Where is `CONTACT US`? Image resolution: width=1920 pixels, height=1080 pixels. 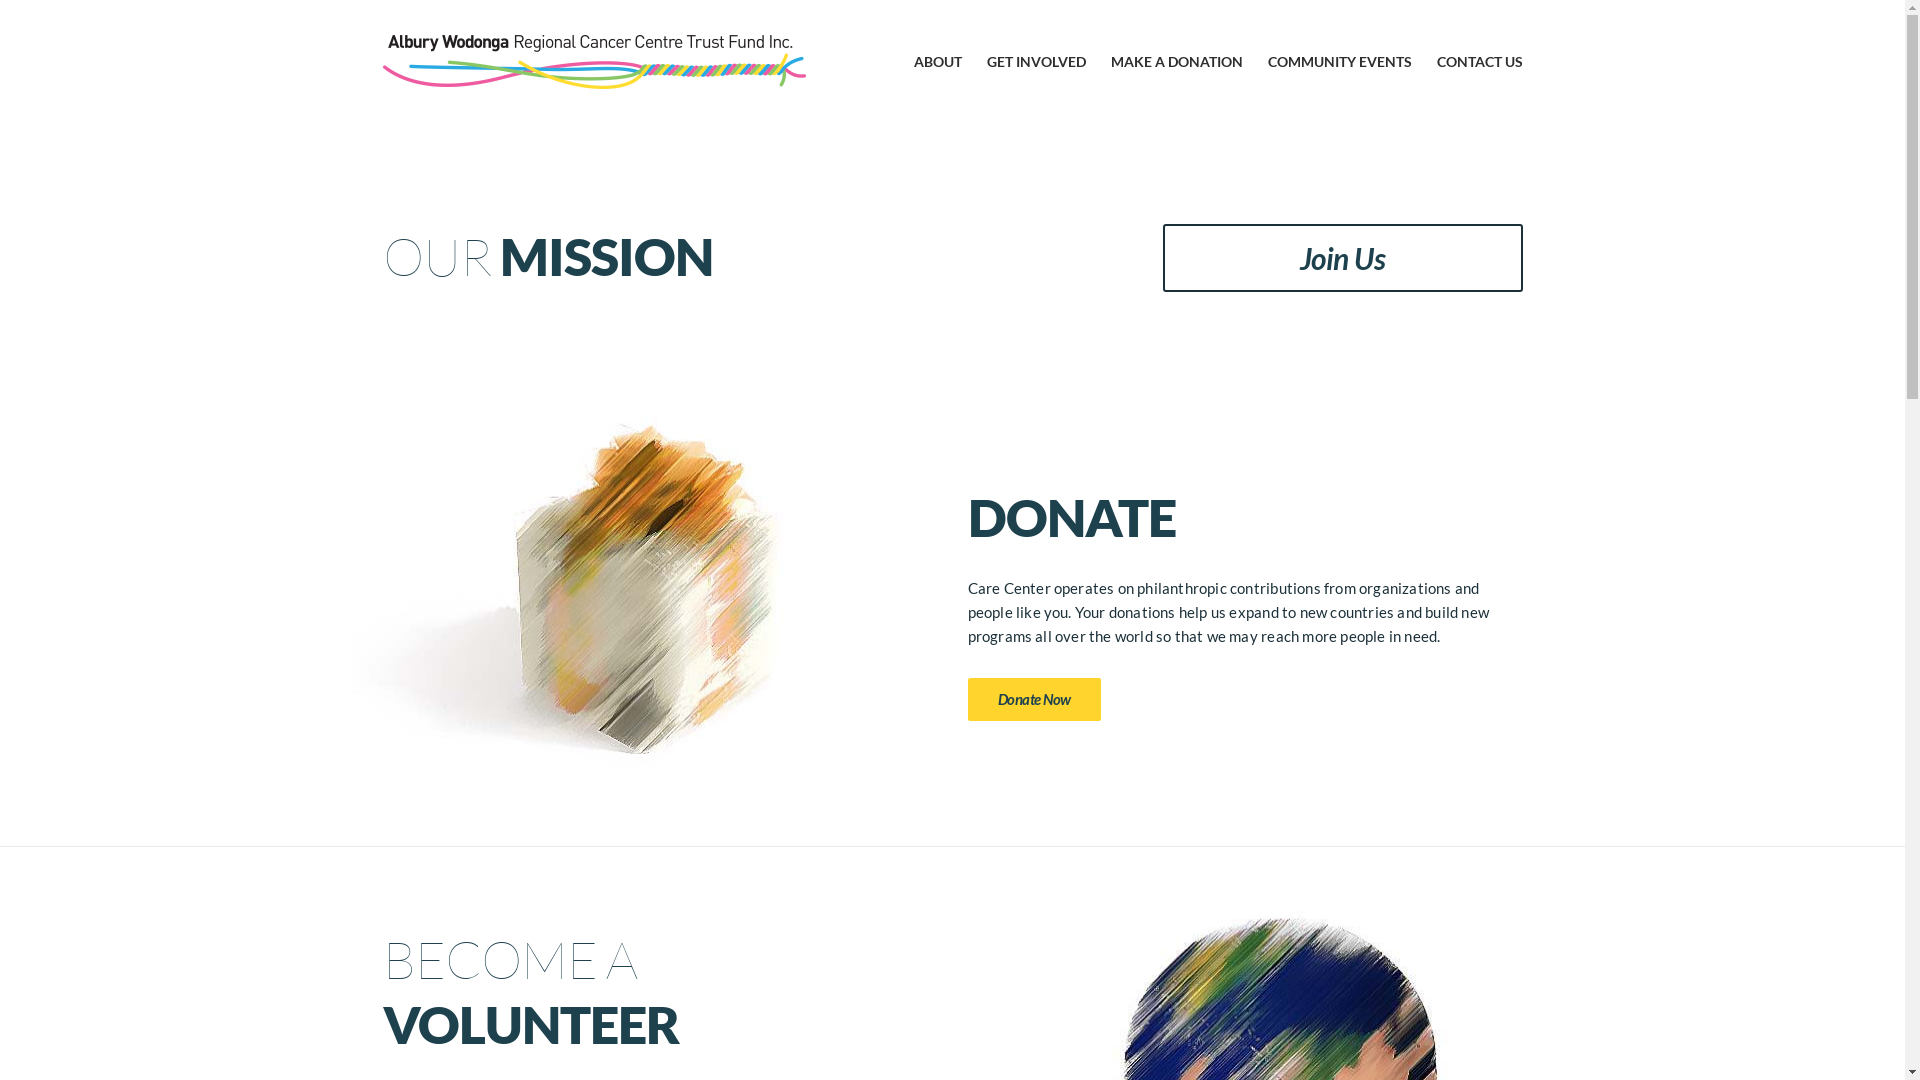 CONTACT US is located at coordinates (1479, 62).